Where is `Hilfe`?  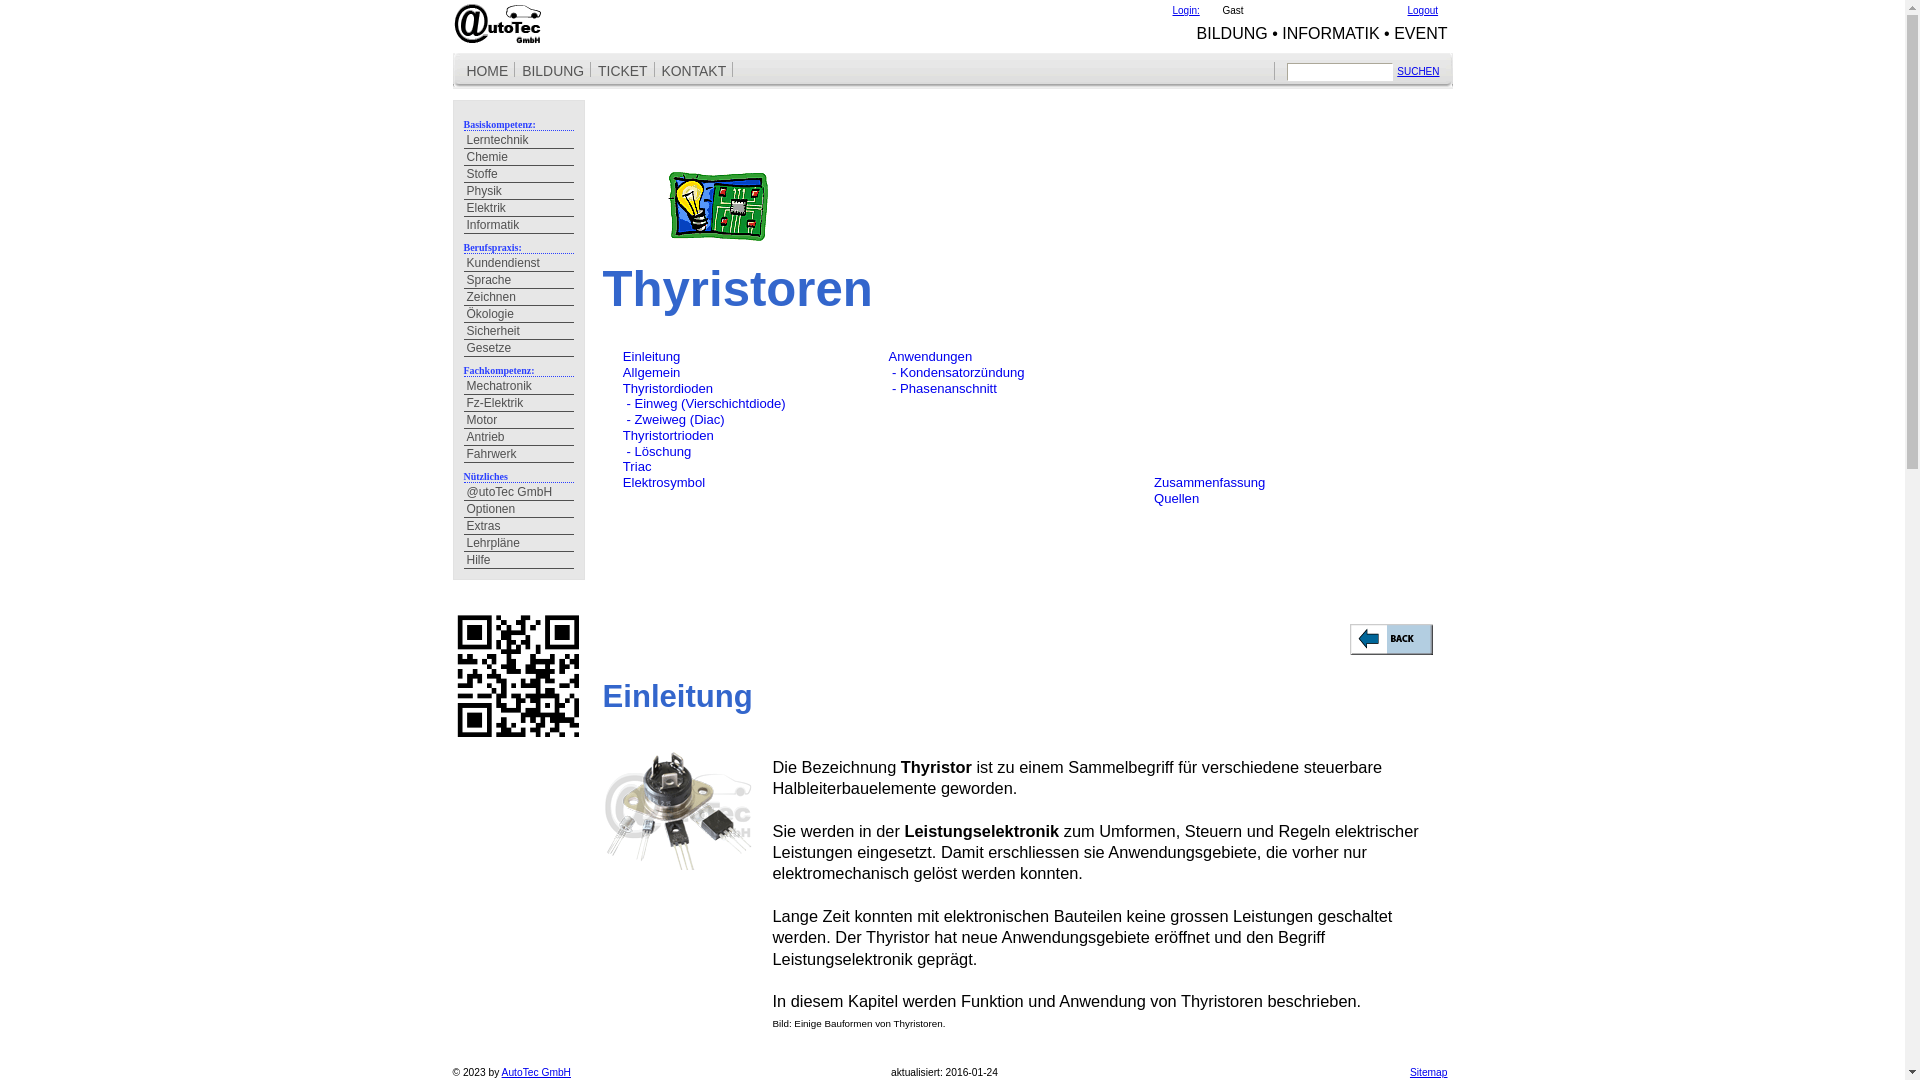
Hilfe is located at coordinates (519, 560).